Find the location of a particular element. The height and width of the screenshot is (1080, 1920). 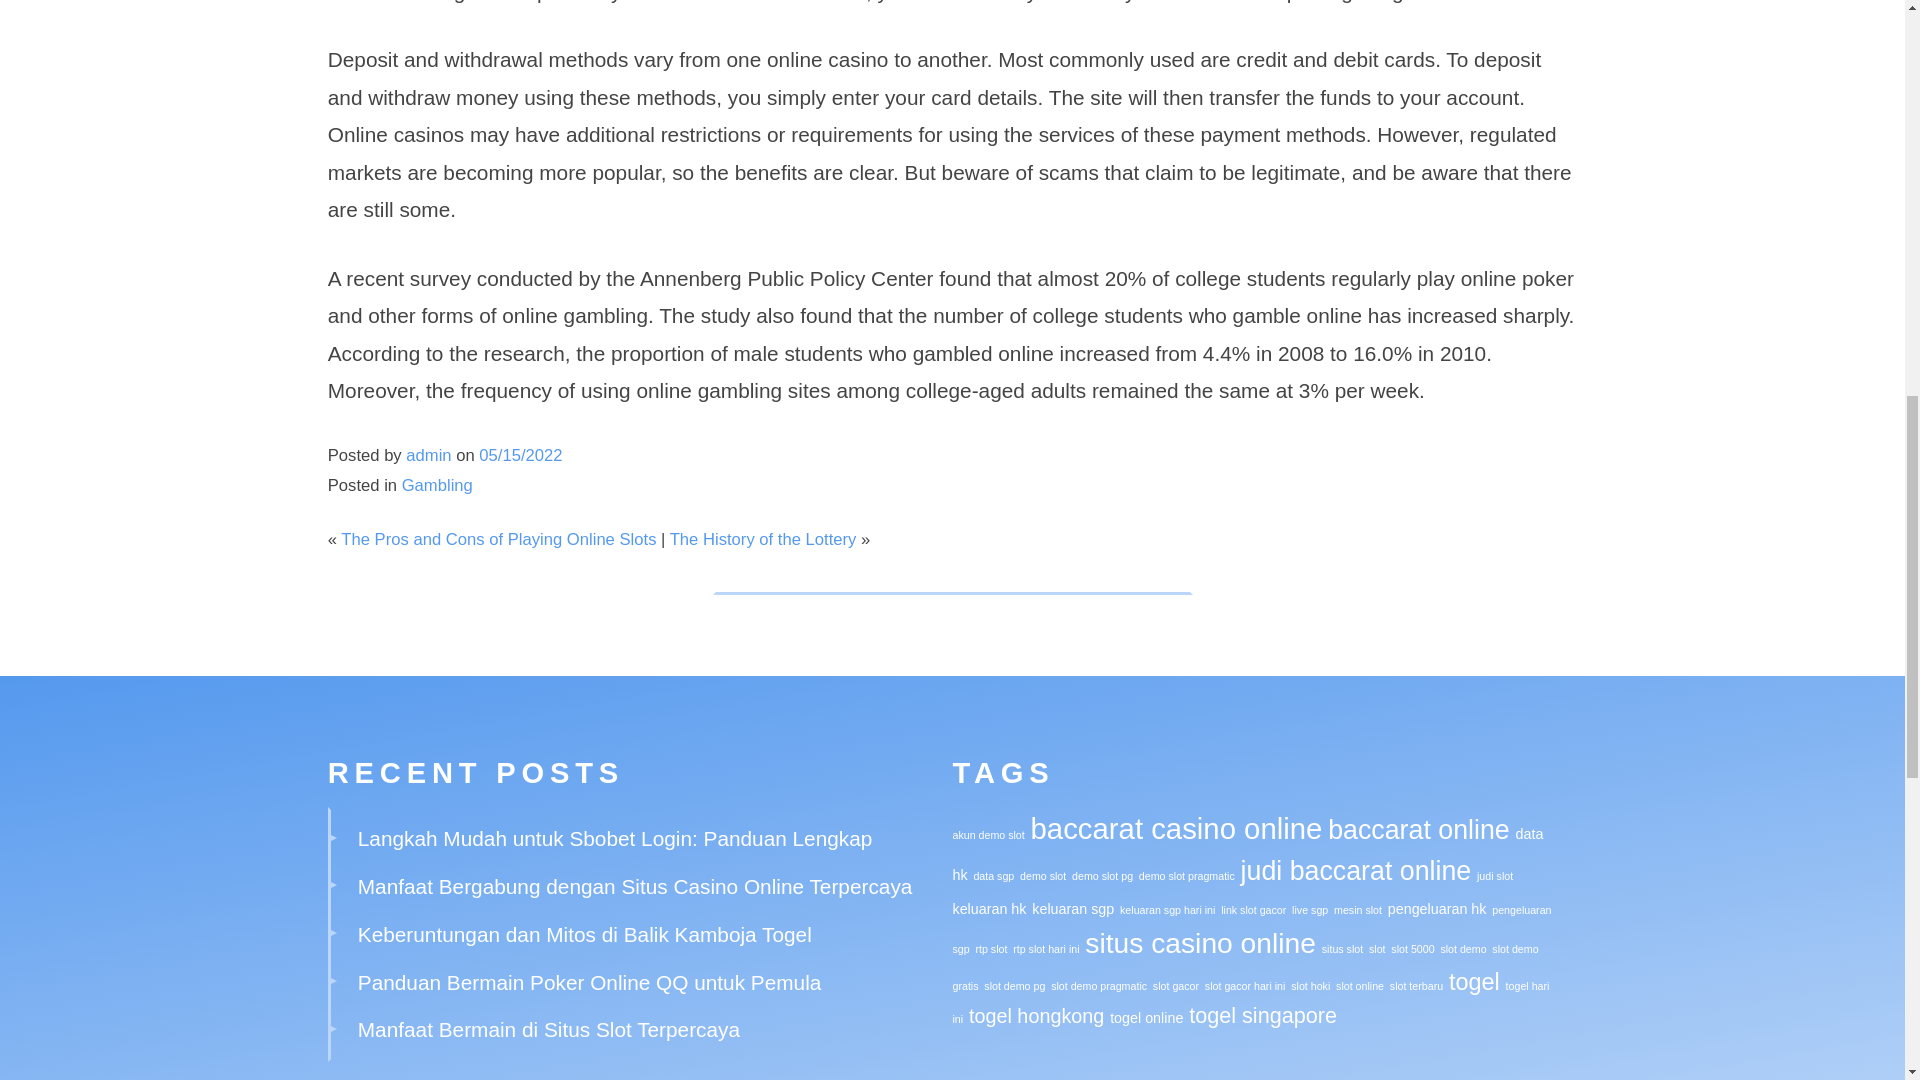

The Pros and Cons of Playing Online Slots is located at coordinates (498, 539).